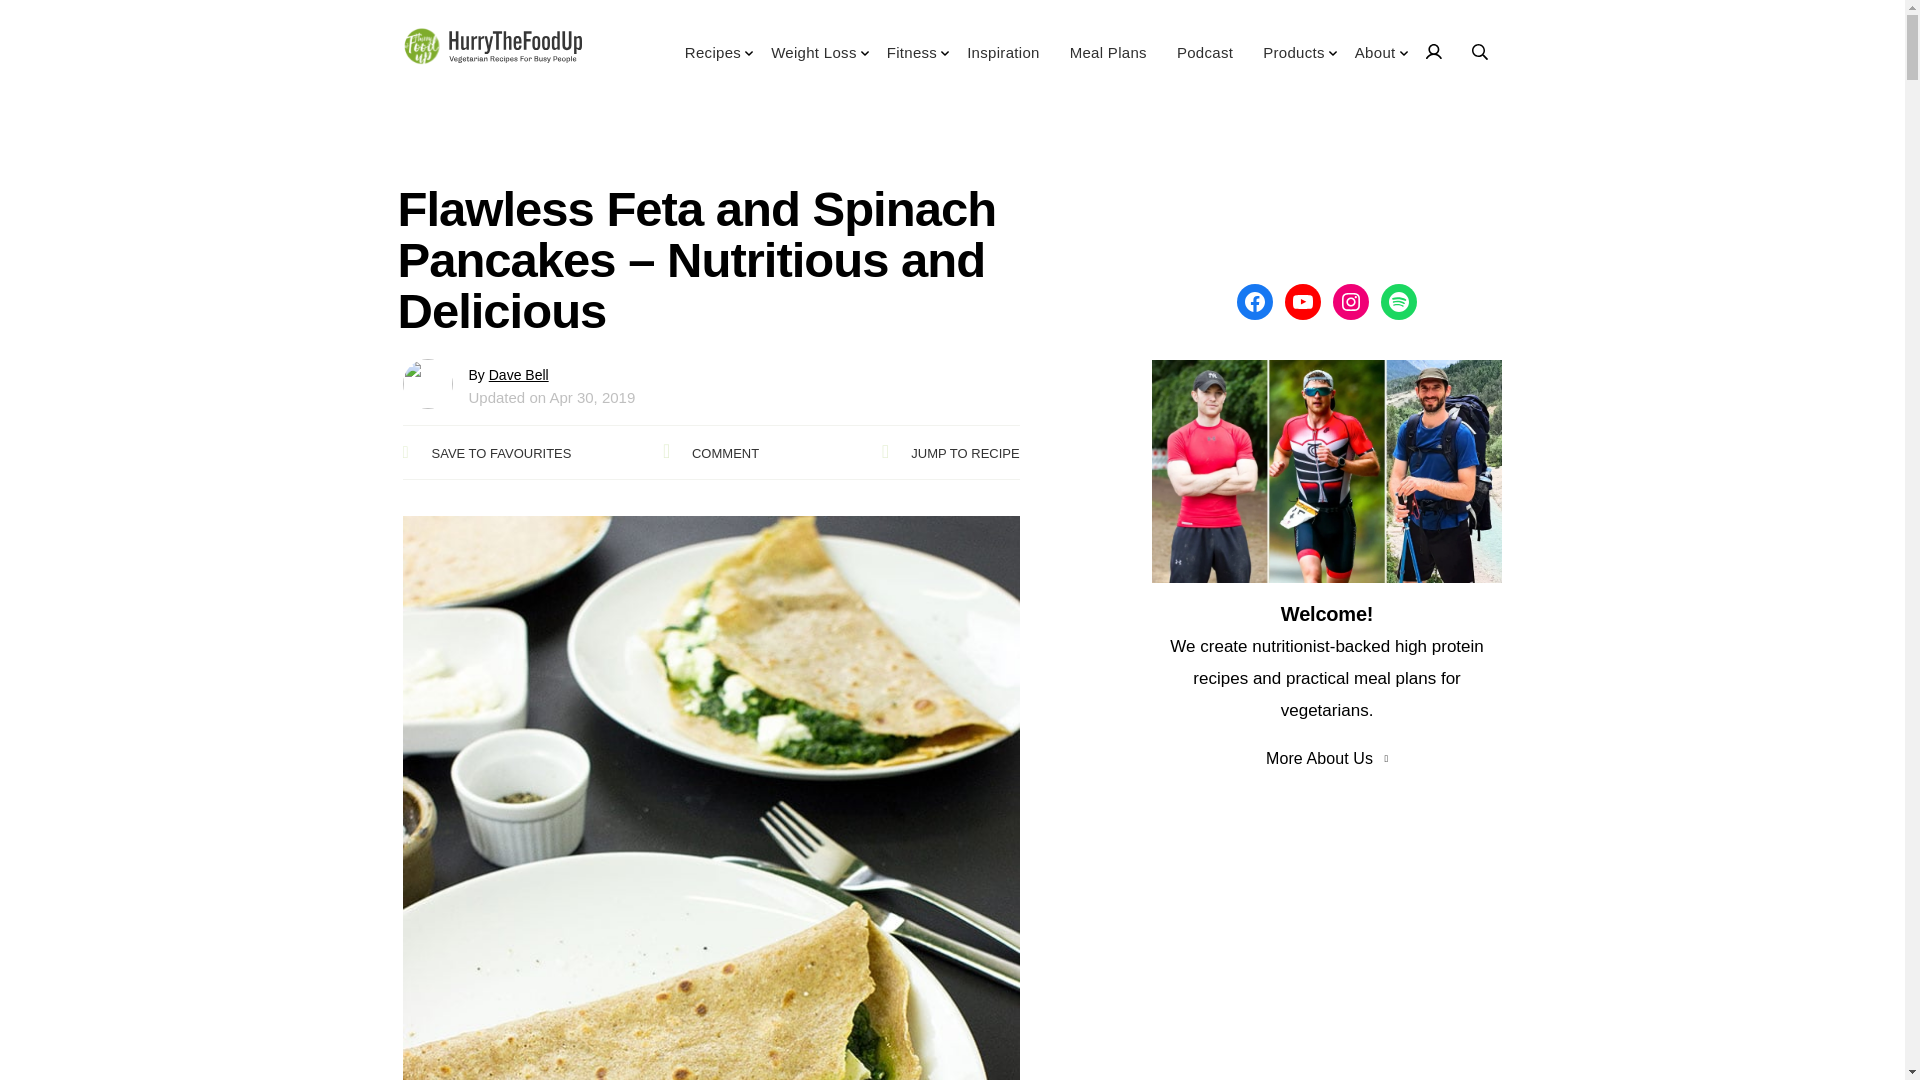 Image resolution: width=1920 pixels, height=1080 pixels. Describe the element at coordinates (1003, 61) in the screenshot. I see `Inspiration` at that location.